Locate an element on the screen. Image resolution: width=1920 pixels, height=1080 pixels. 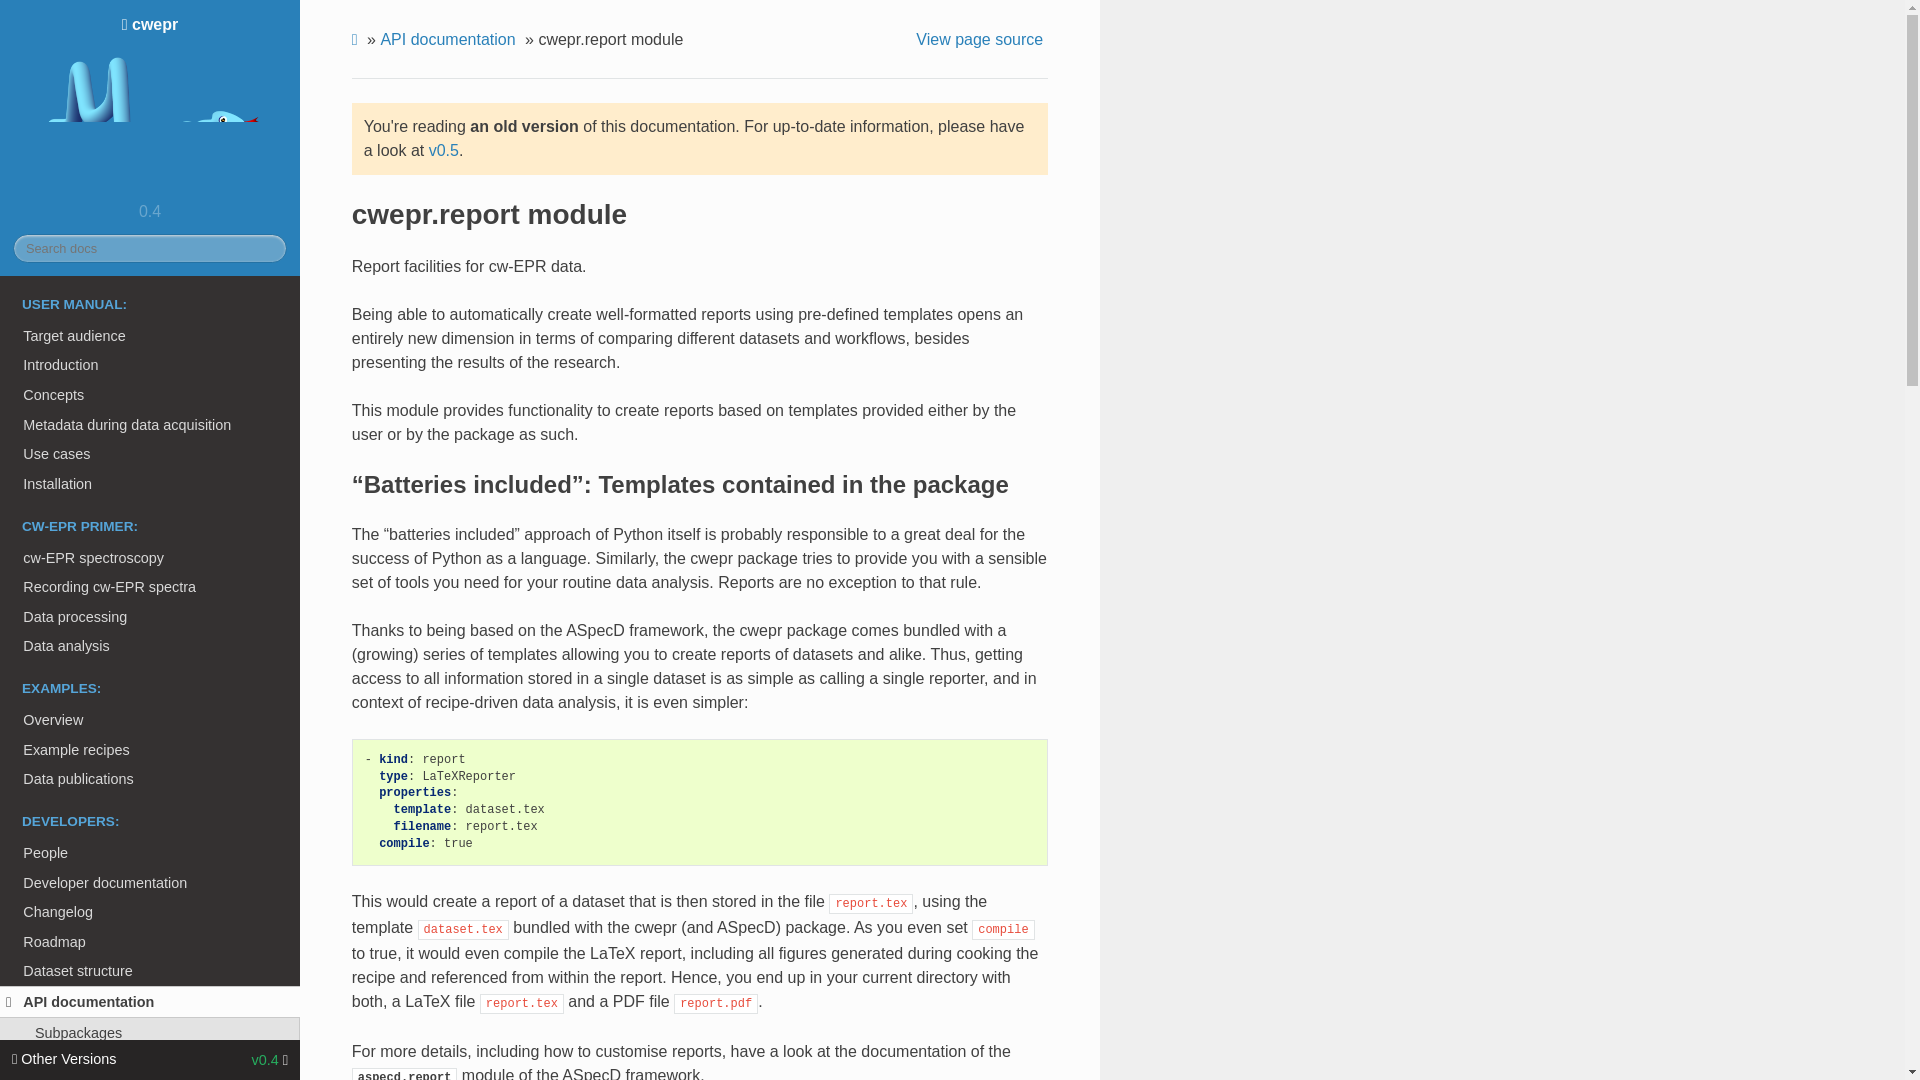
Installation is located at coordinates (150, 483).